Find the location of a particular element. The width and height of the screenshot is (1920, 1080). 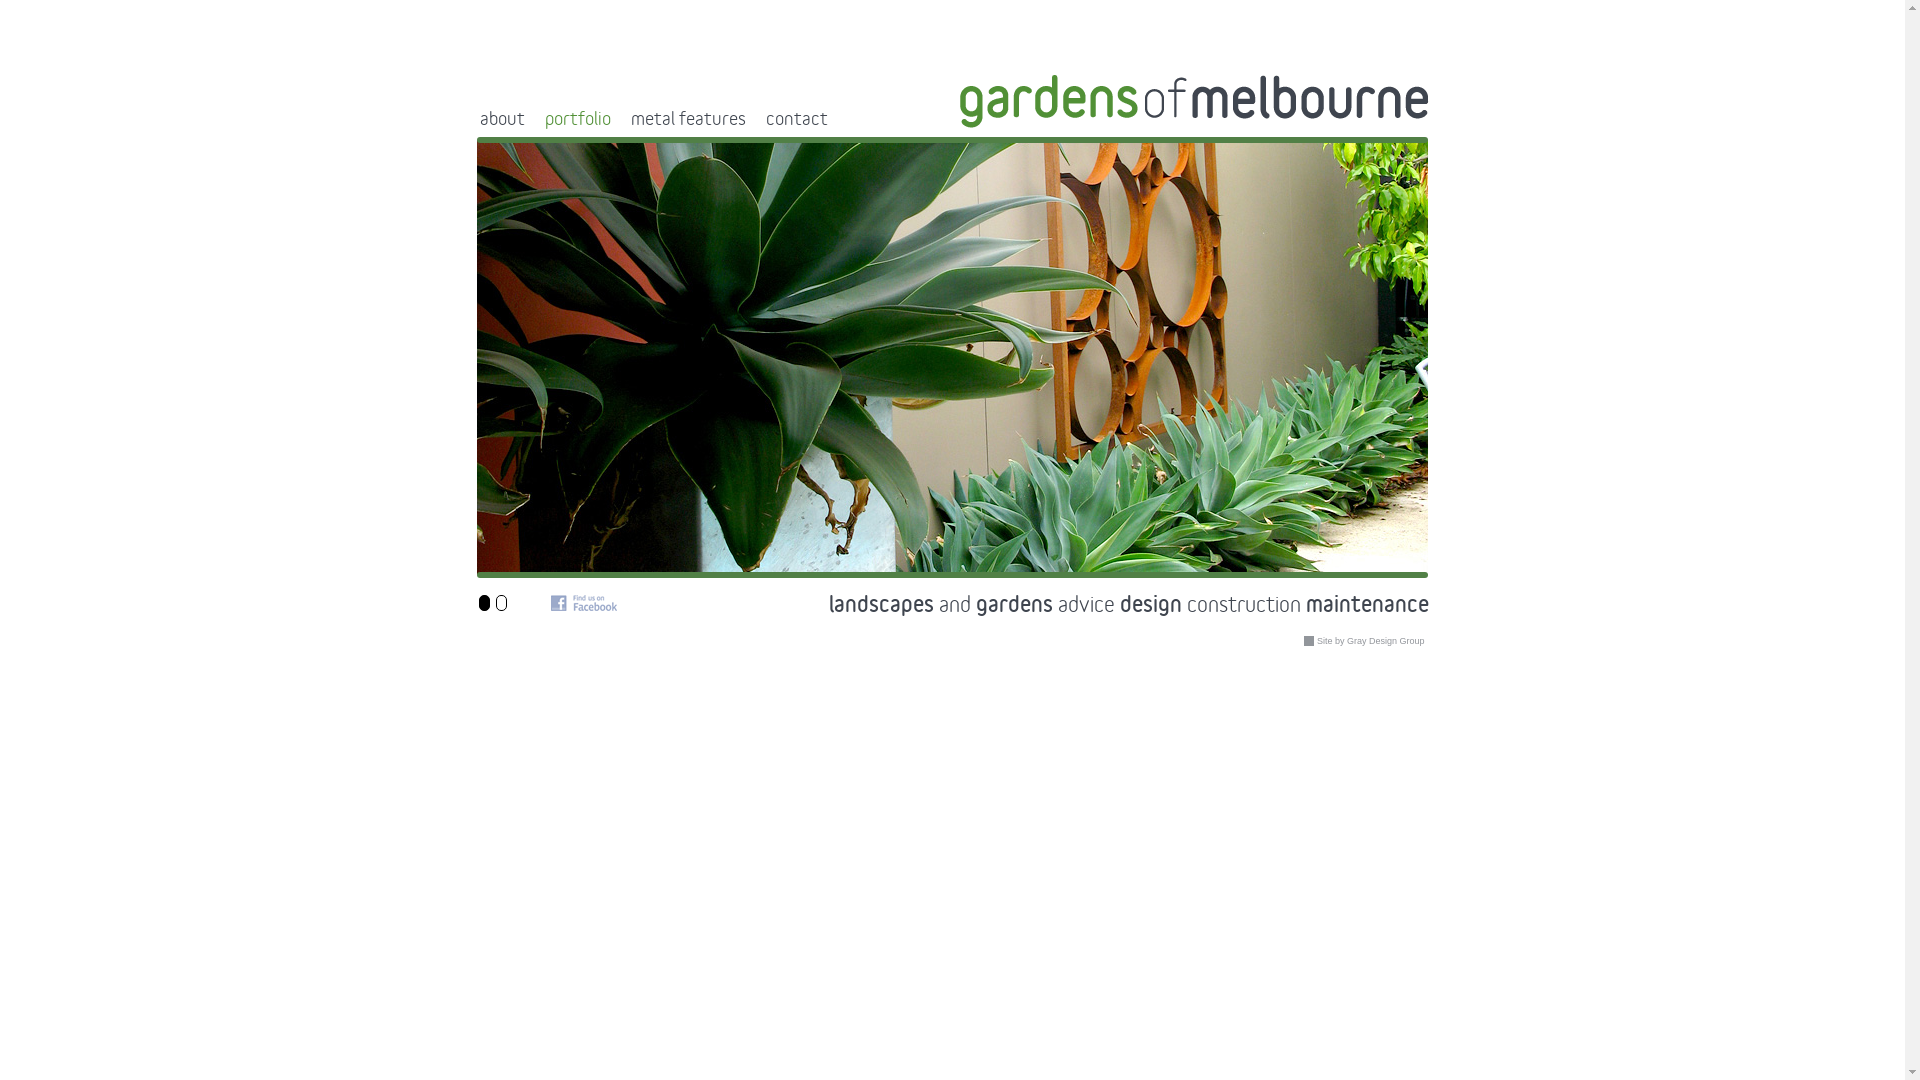

contact is located at coordinates (803, 106).